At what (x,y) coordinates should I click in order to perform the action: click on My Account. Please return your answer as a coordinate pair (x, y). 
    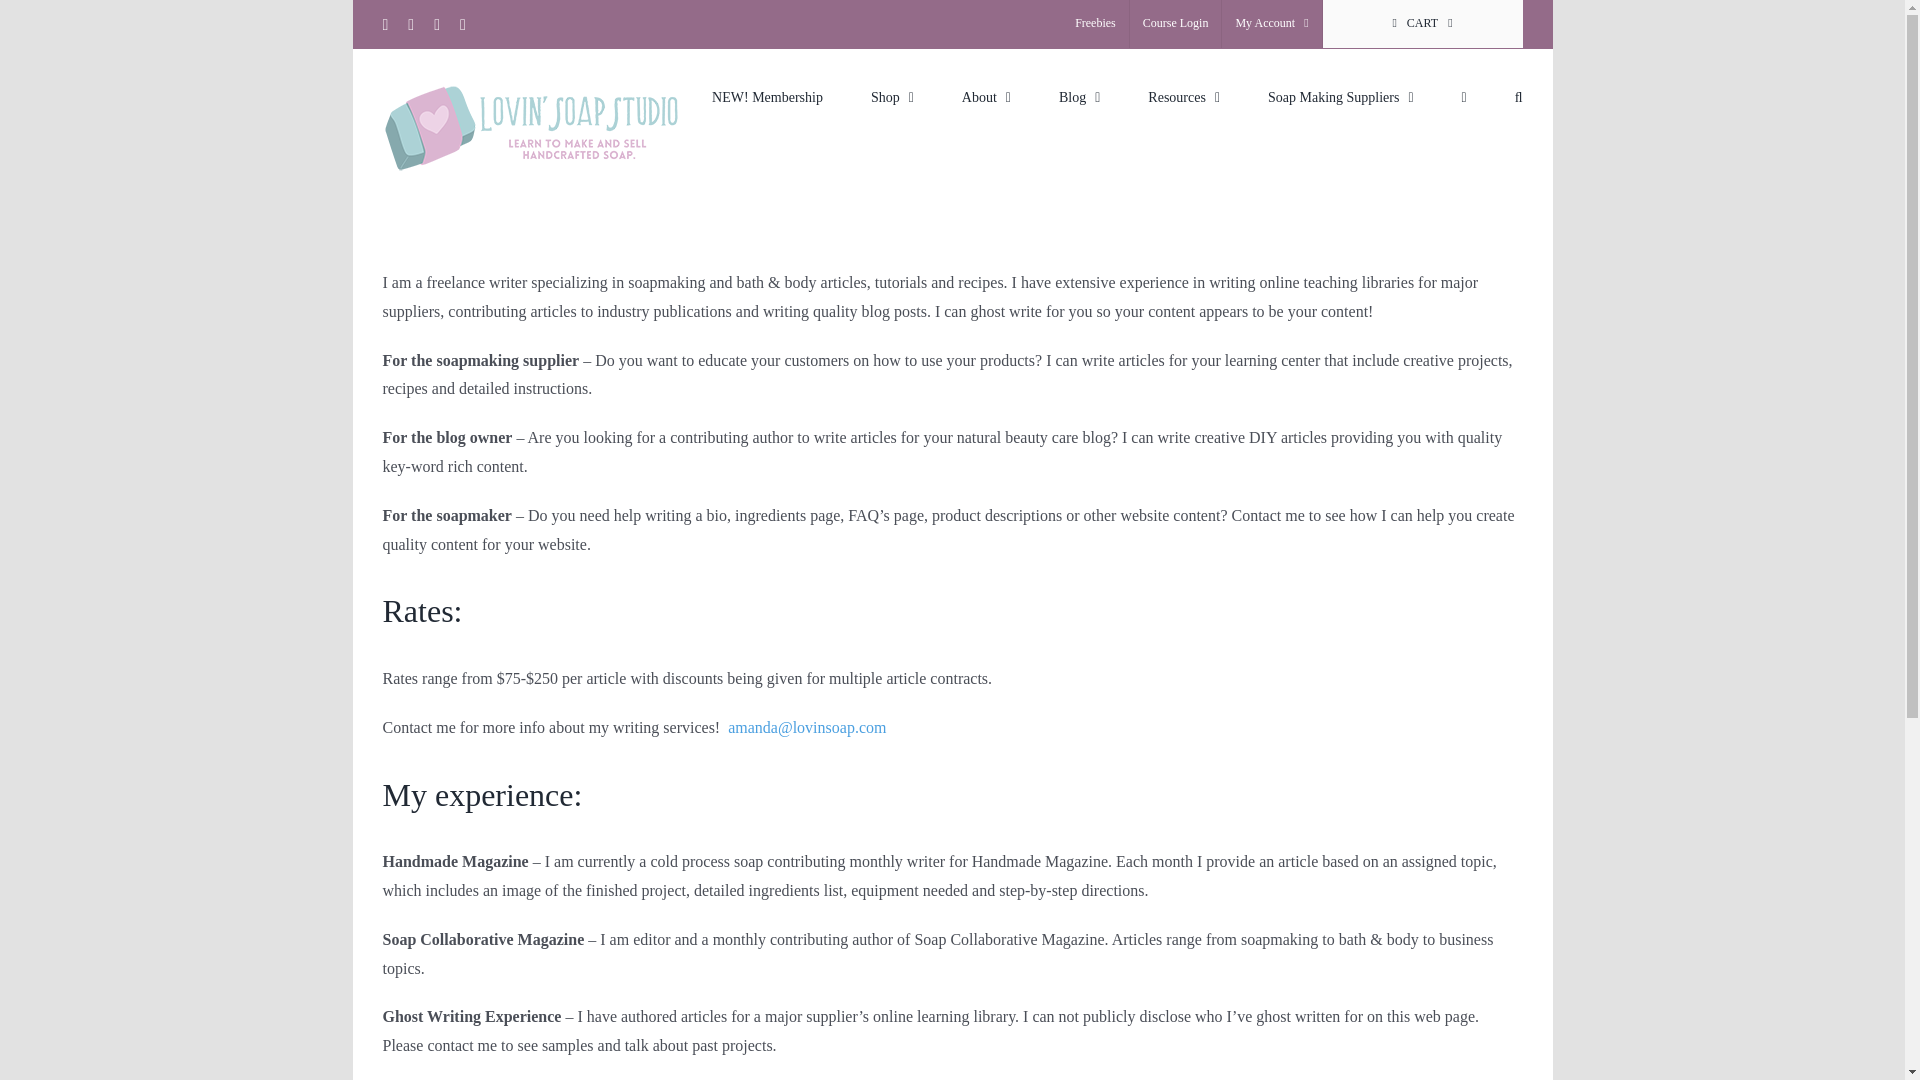
    Looking at the image, I should click on (1270, 24).